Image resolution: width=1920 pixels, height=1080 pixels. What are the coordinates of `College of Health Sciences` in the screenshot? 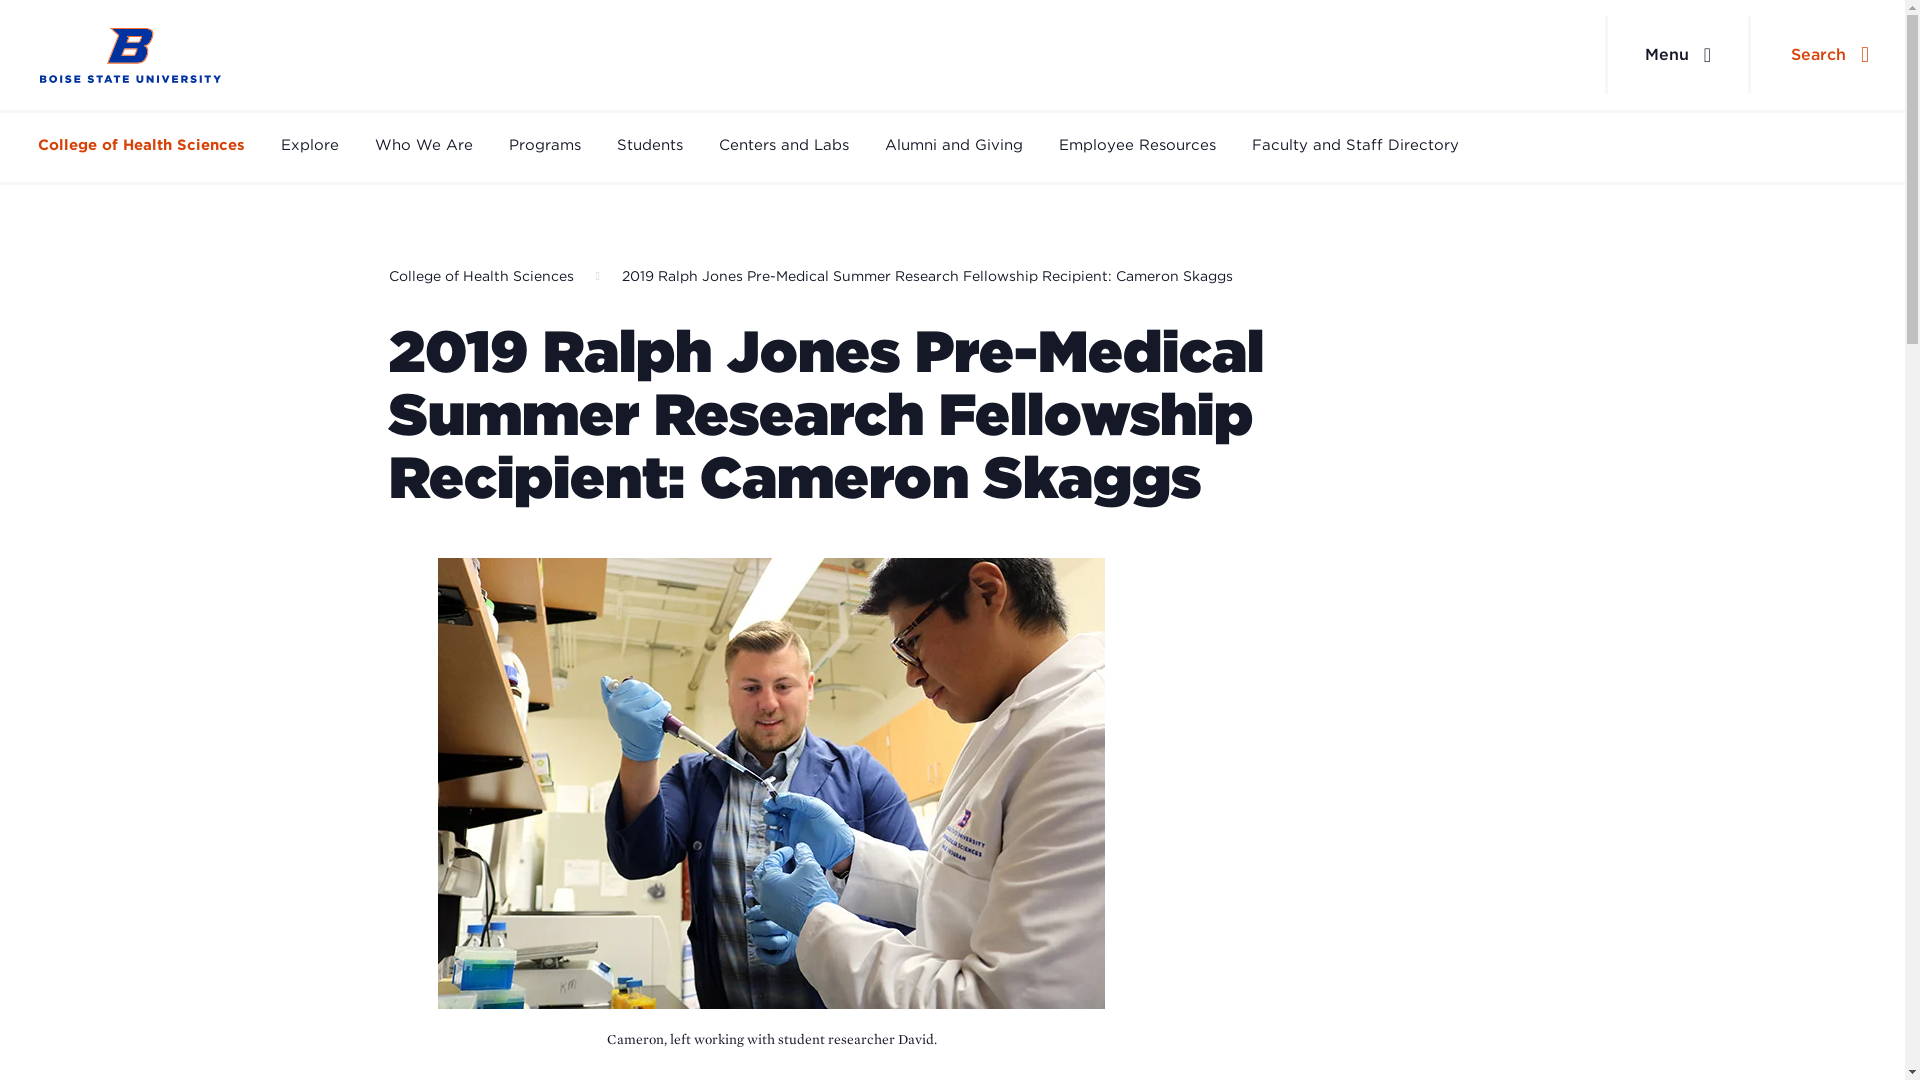 It's located at (480, 276).